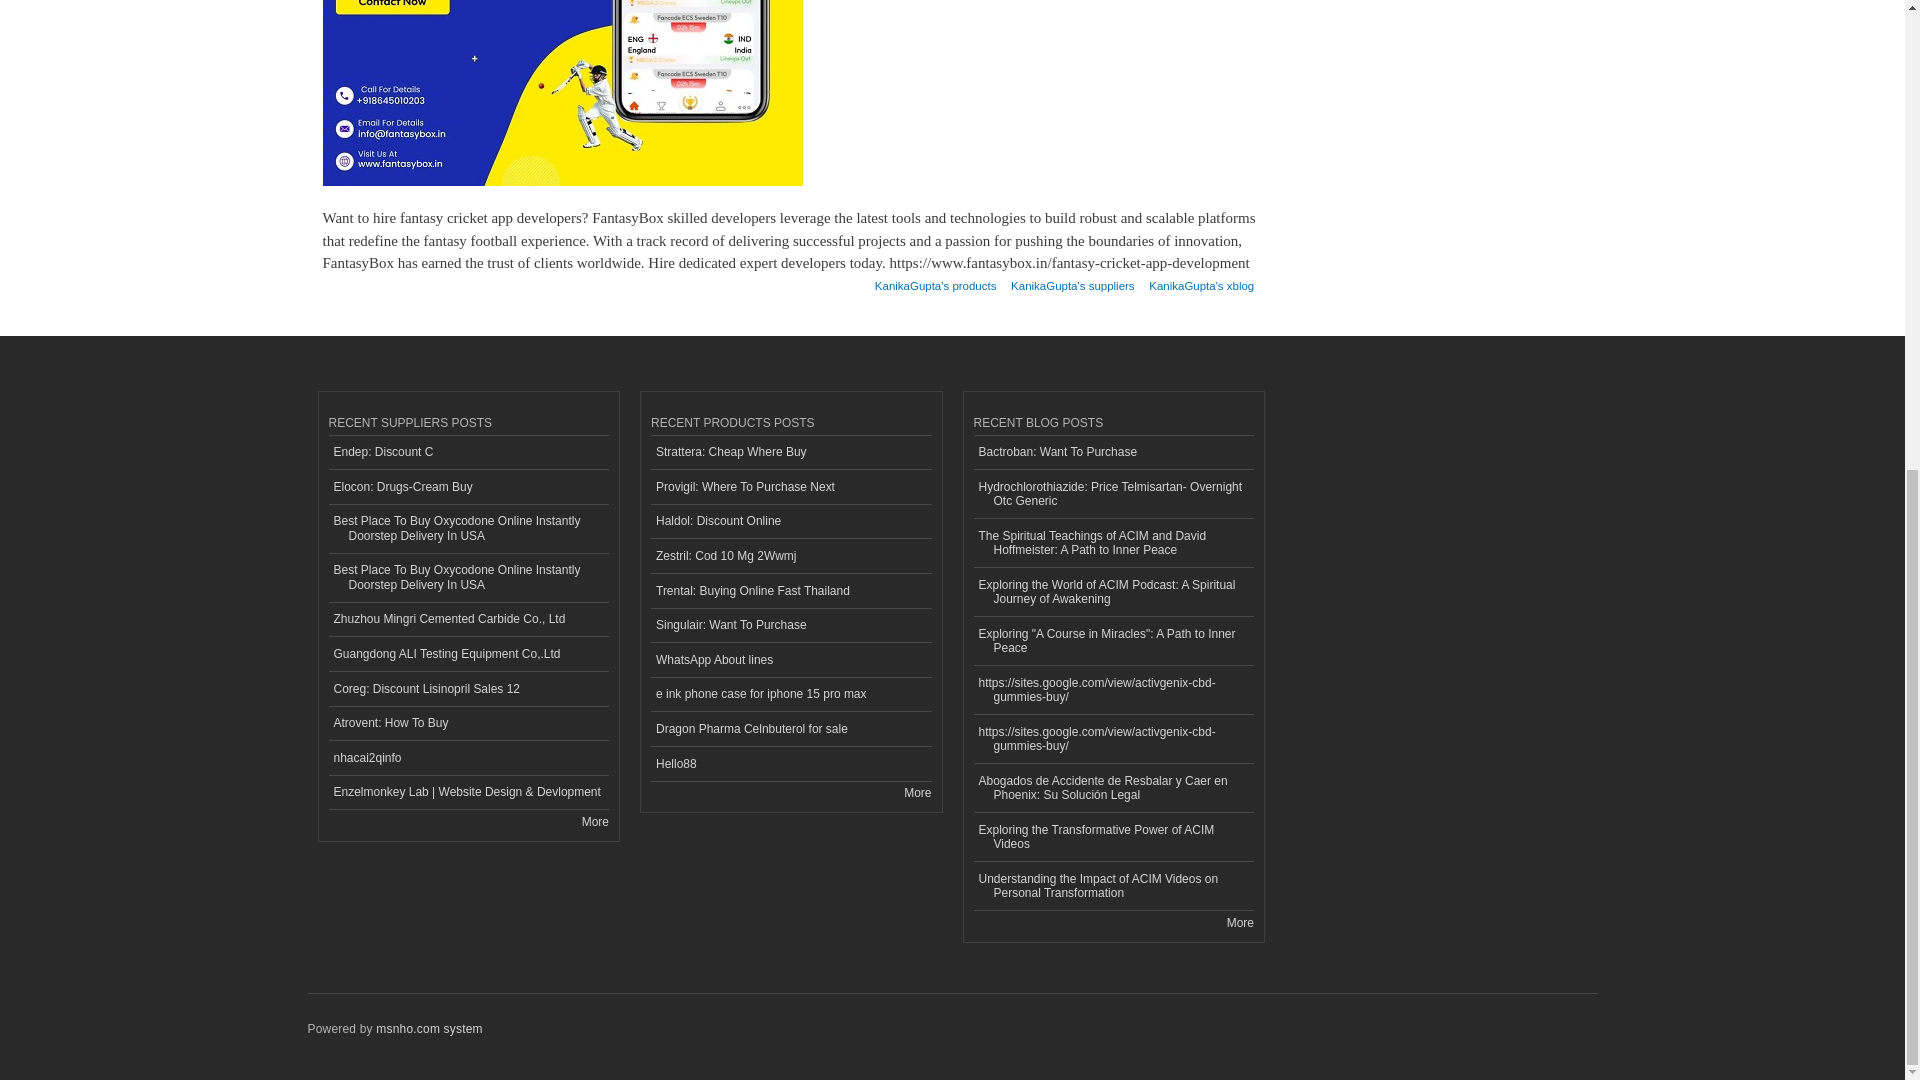 The image size is (1920, 1080). What do you see at coordinates (1200, 280) in the screenshot?
I see `Read KanikaGupta's latest xblog entries.` at bounding box center [1200, 280].